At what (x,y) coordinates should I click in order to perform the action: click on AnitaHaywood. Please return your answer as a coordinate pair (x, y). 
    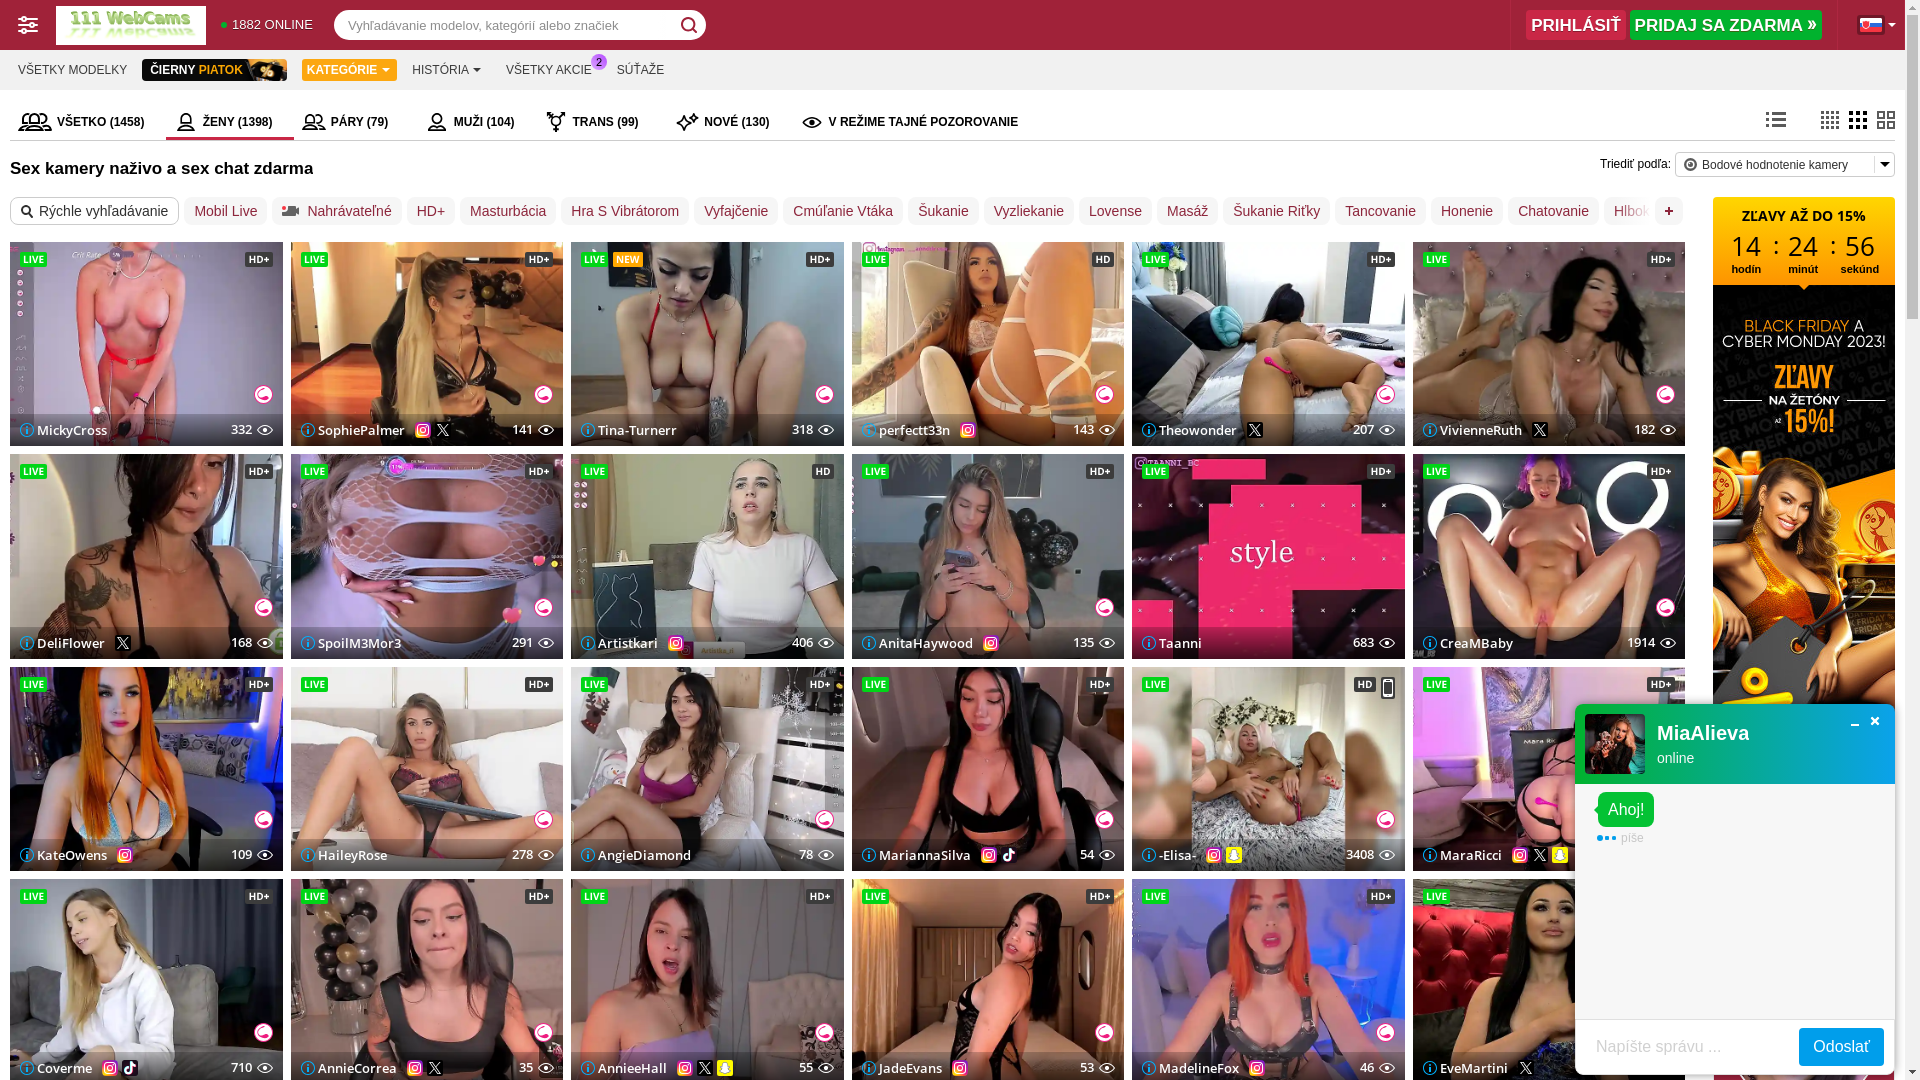
    Looking at the image, I should click on (917, 643).